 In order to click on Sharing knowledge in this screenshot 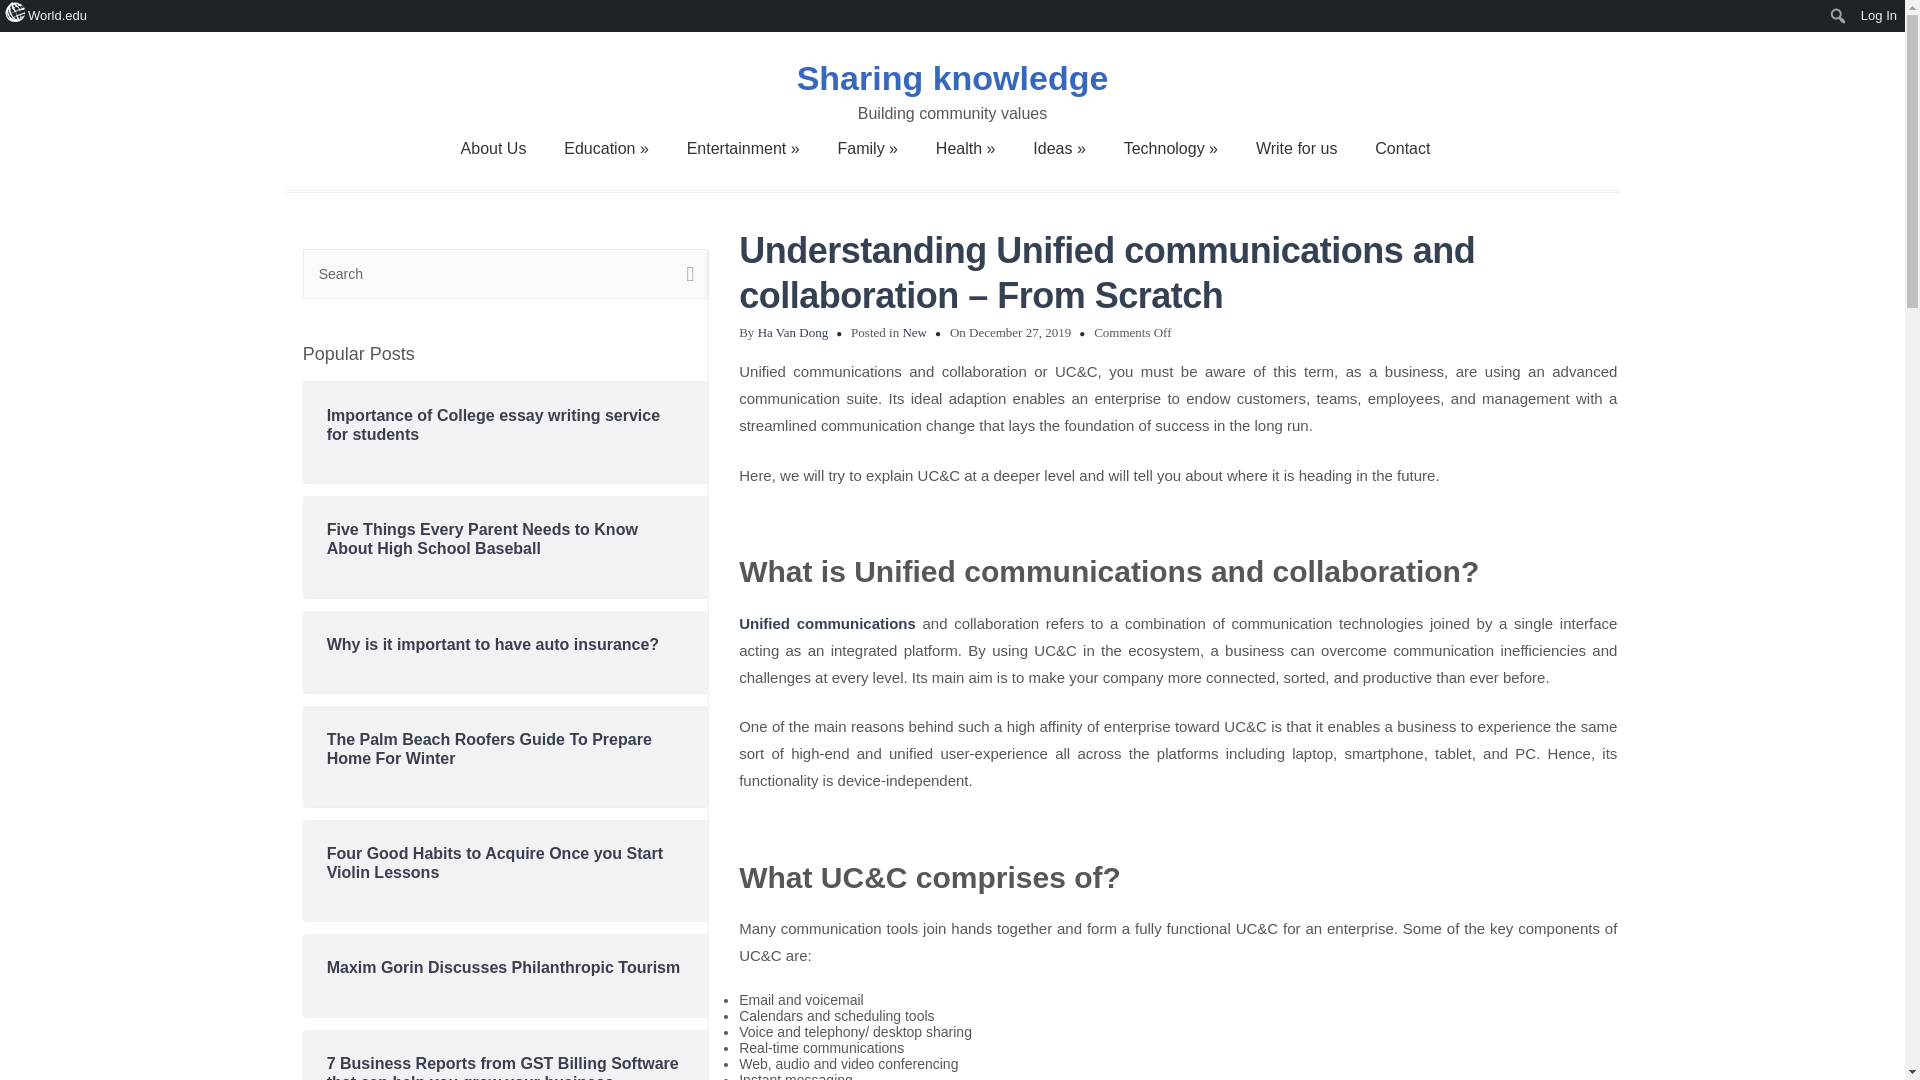, I will do `click(953, 78)`.